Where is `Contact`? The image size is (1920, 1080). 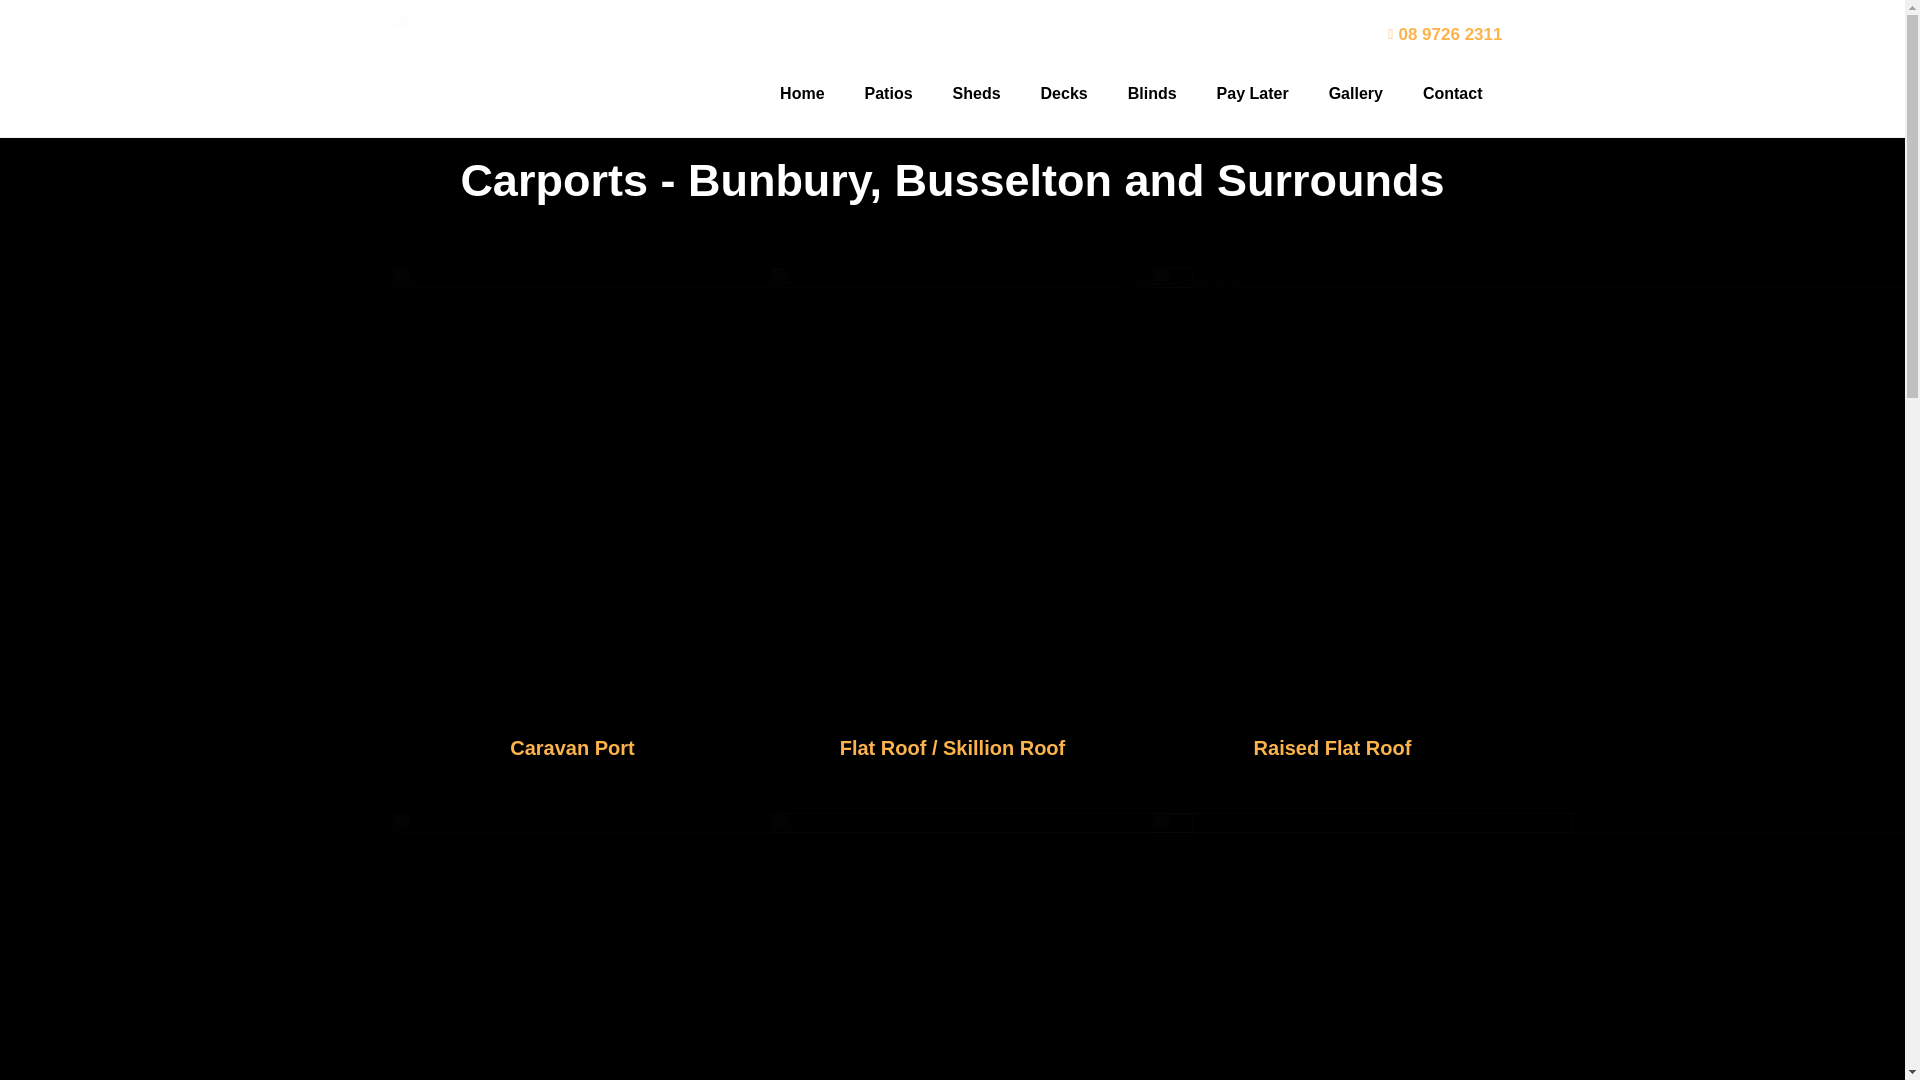 Contact is located at coordinates (1453, 94).